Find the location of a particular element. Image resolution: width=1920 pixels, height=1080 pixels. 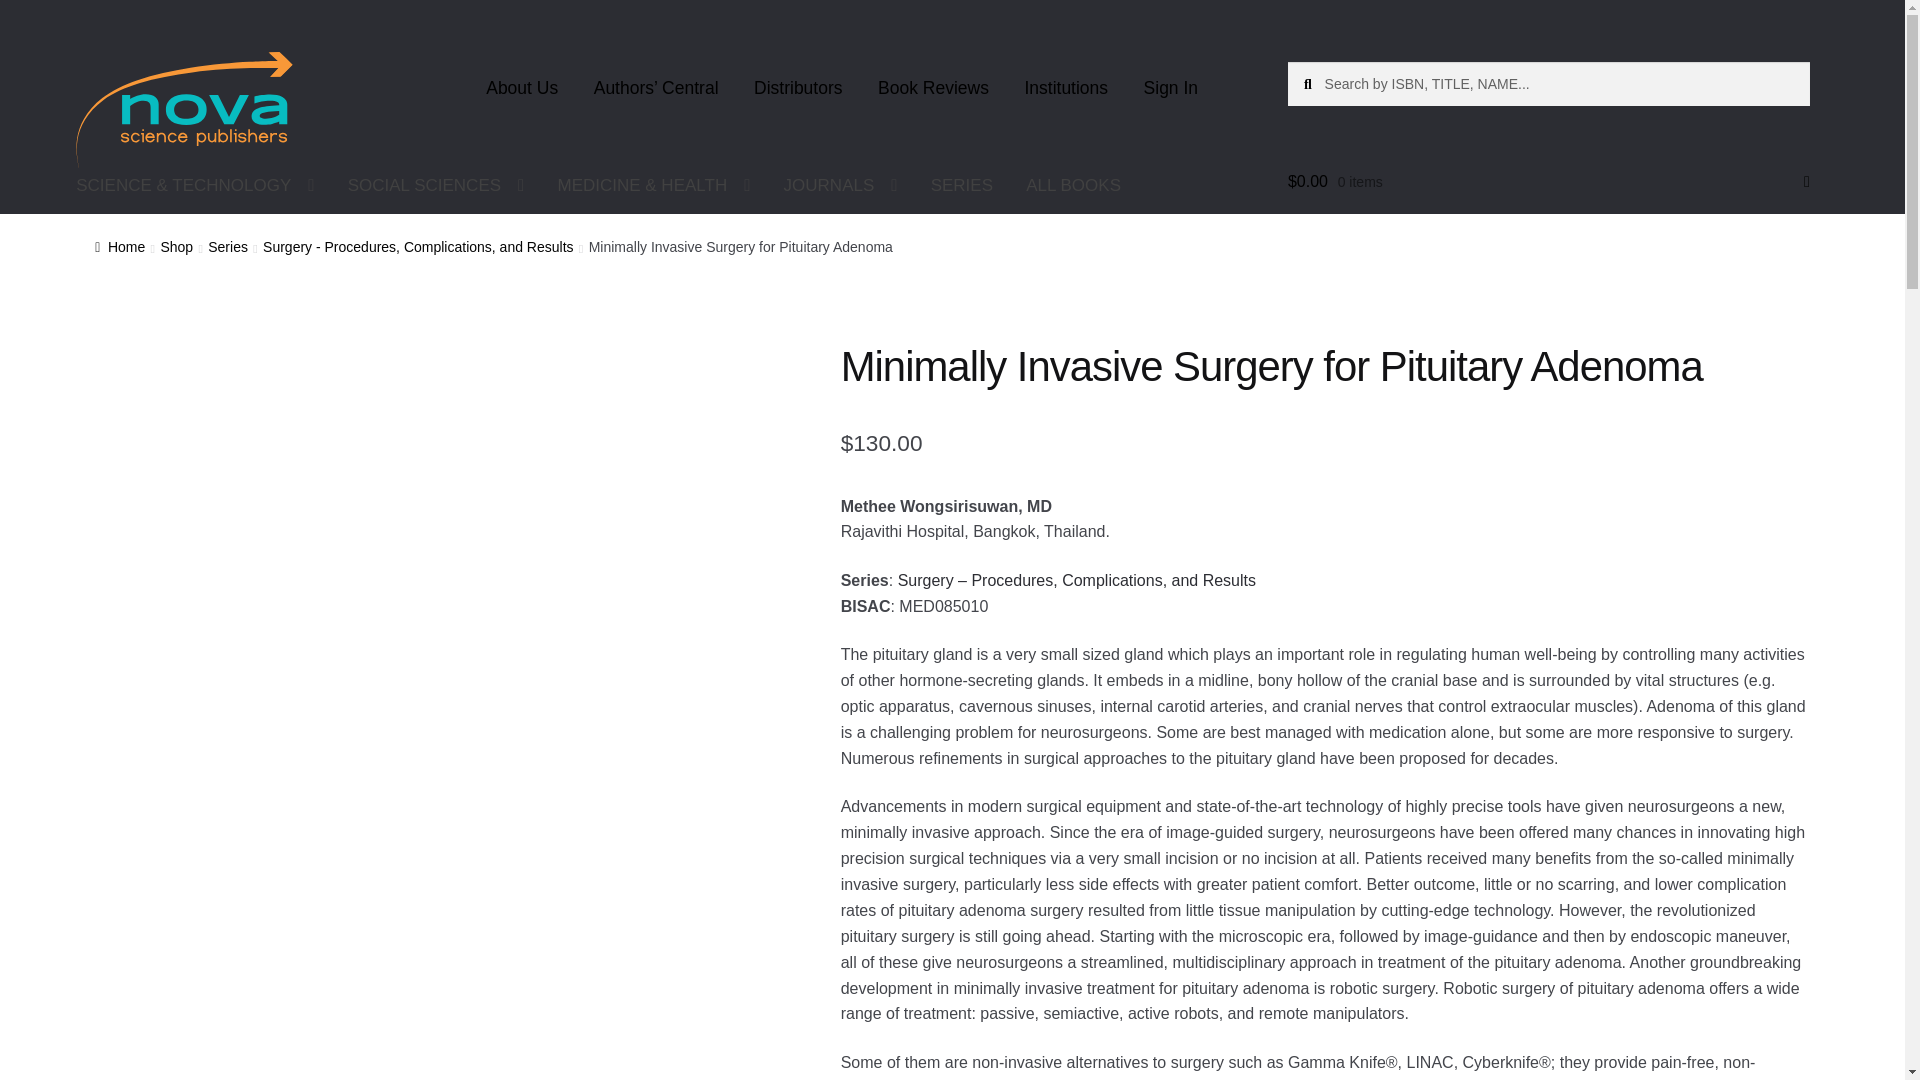

About Us is located at coordinates (522, 88).